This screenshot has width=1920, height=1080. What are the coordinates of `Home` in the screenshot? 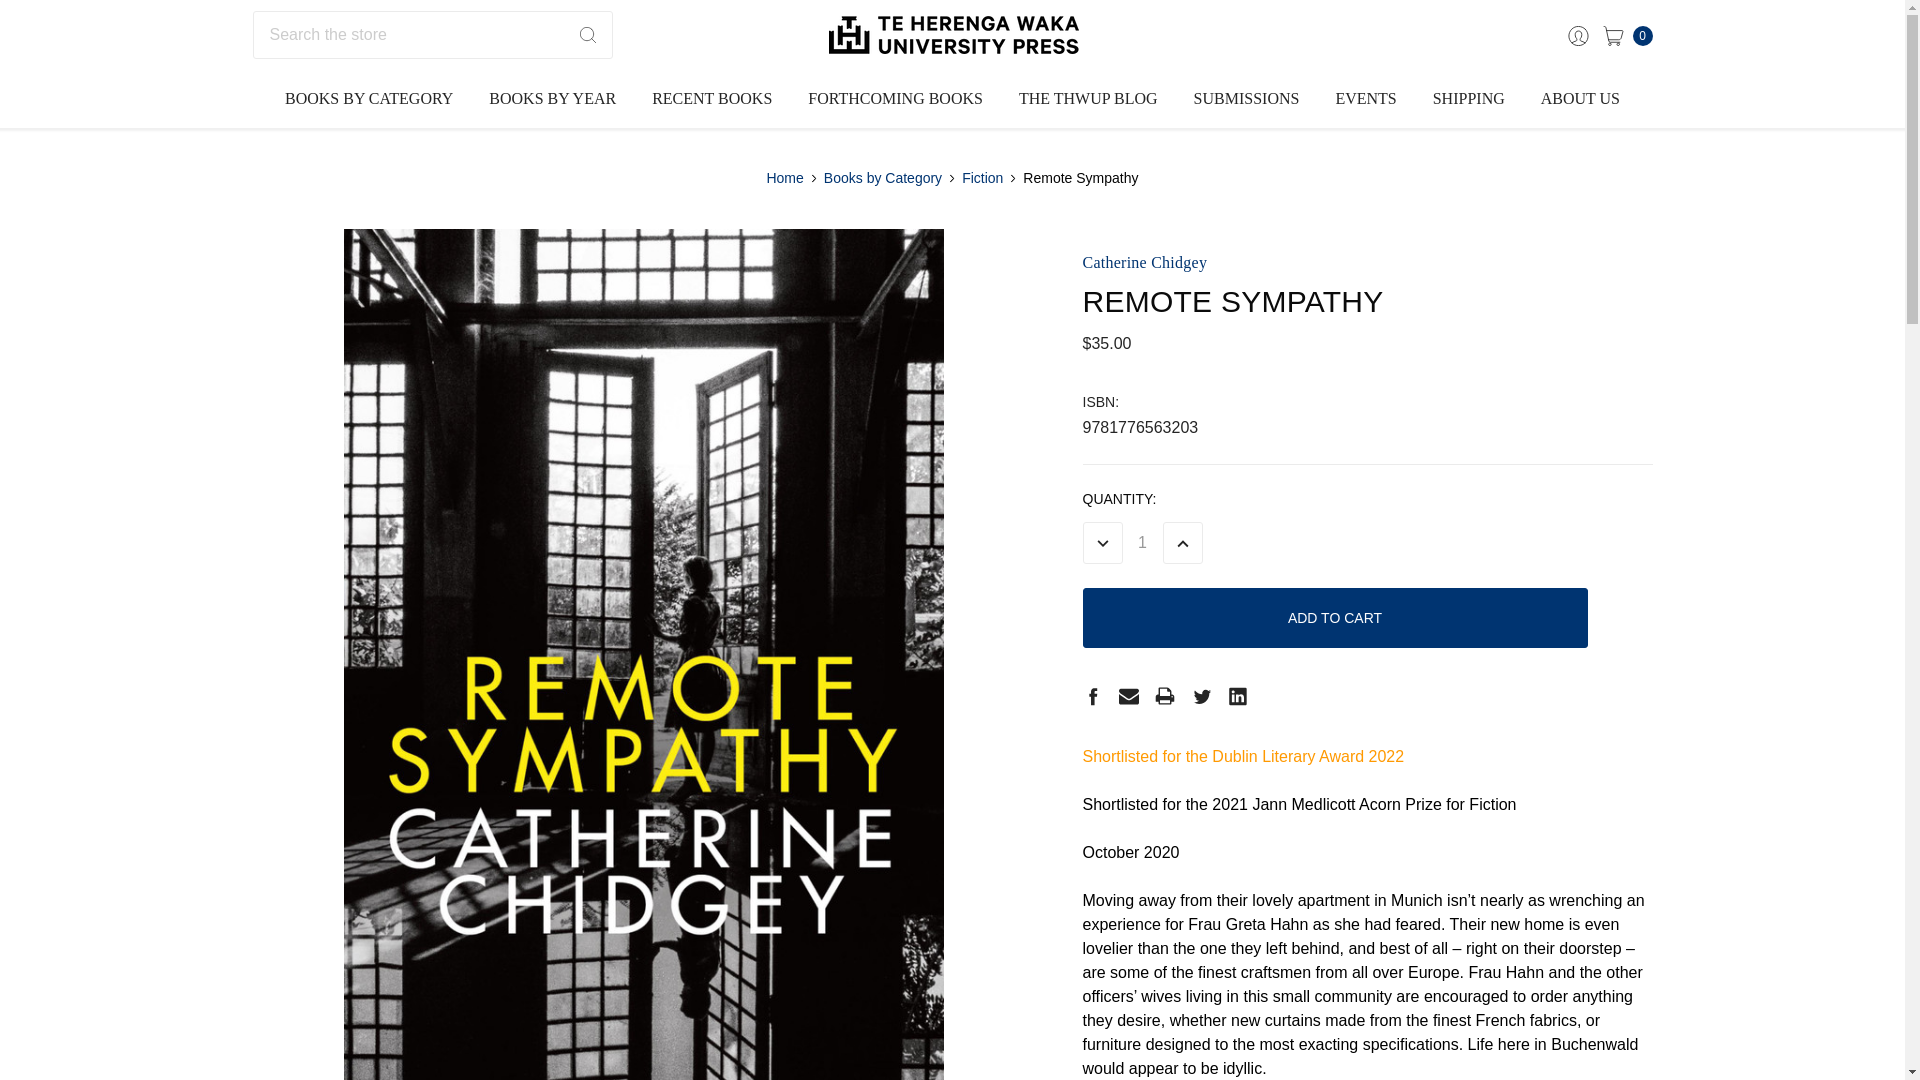 It's located at (784, 178).